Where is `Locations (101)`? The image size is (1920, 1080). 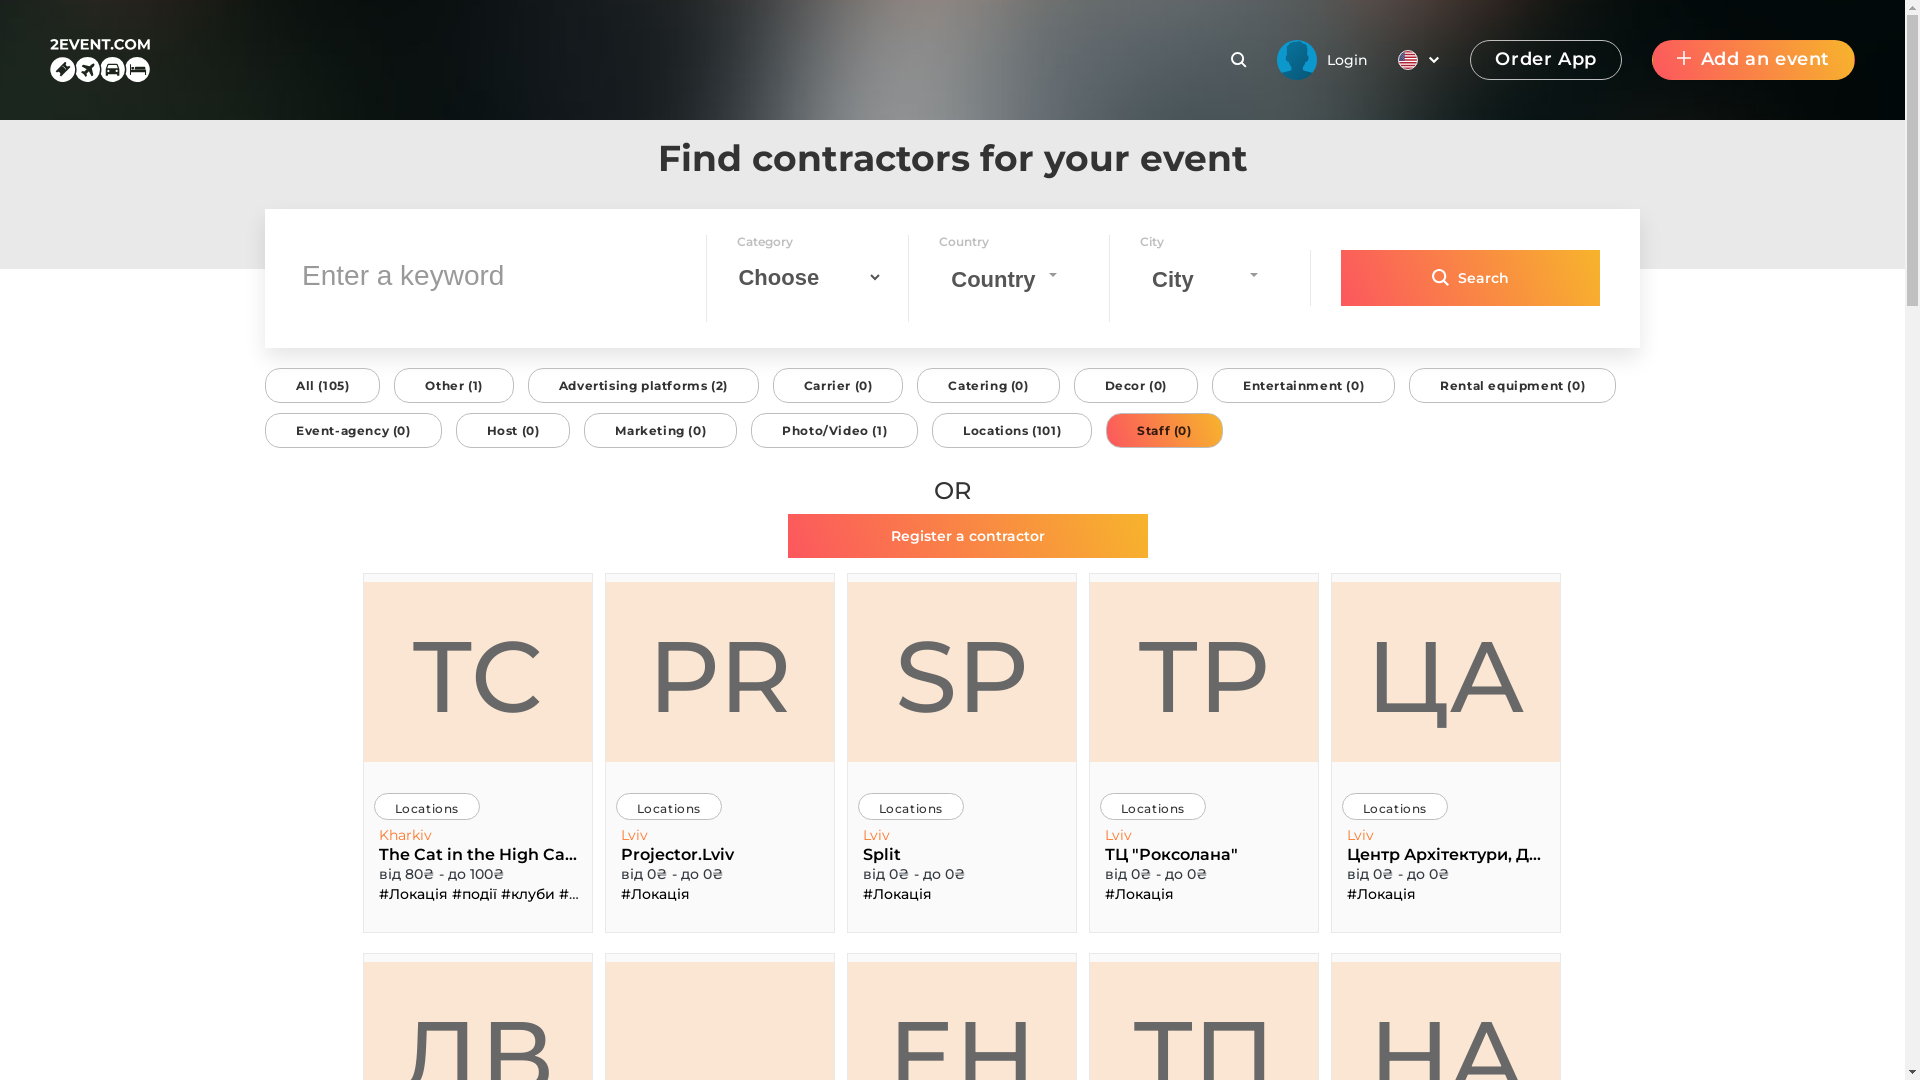
Locations (101) is located at coordinates (1012, 423).